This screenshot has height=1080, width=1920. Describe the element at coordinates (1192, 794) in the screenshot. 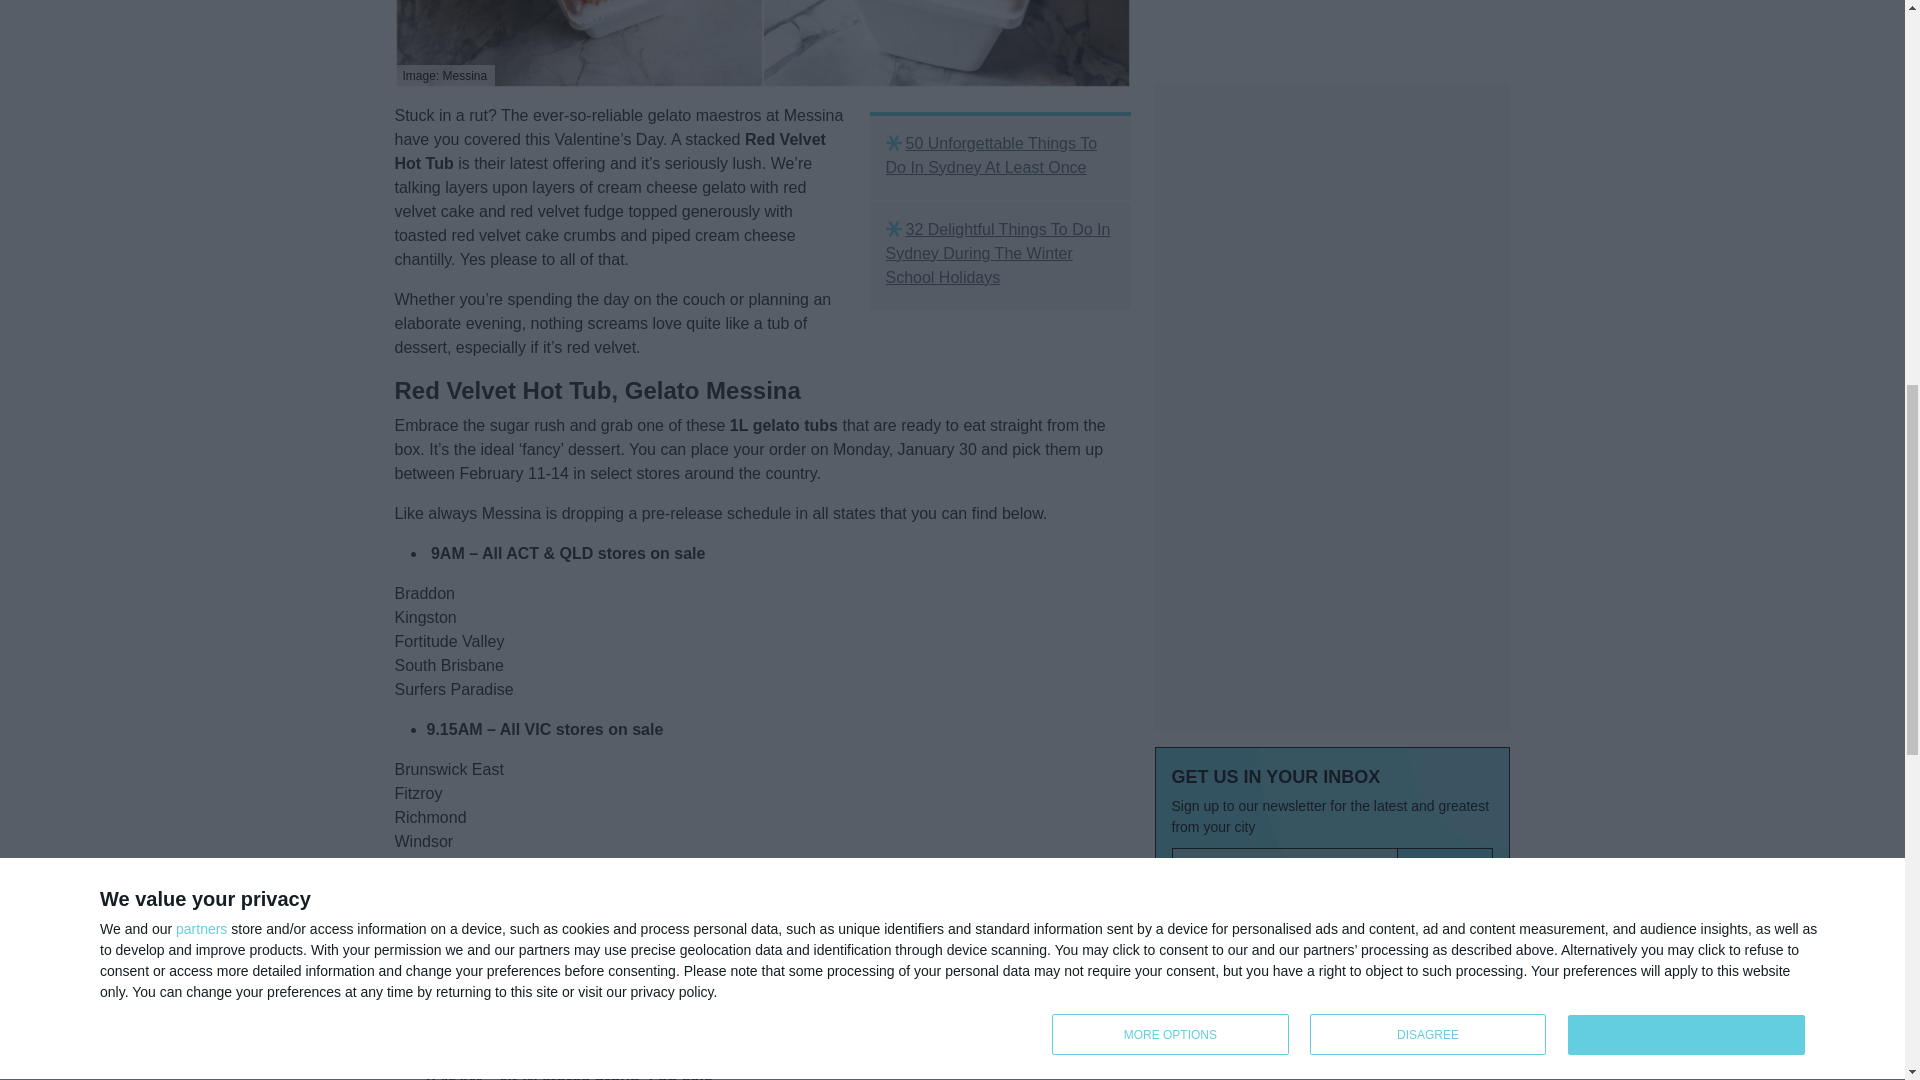

I see `JULY 26, 2024` at that location.